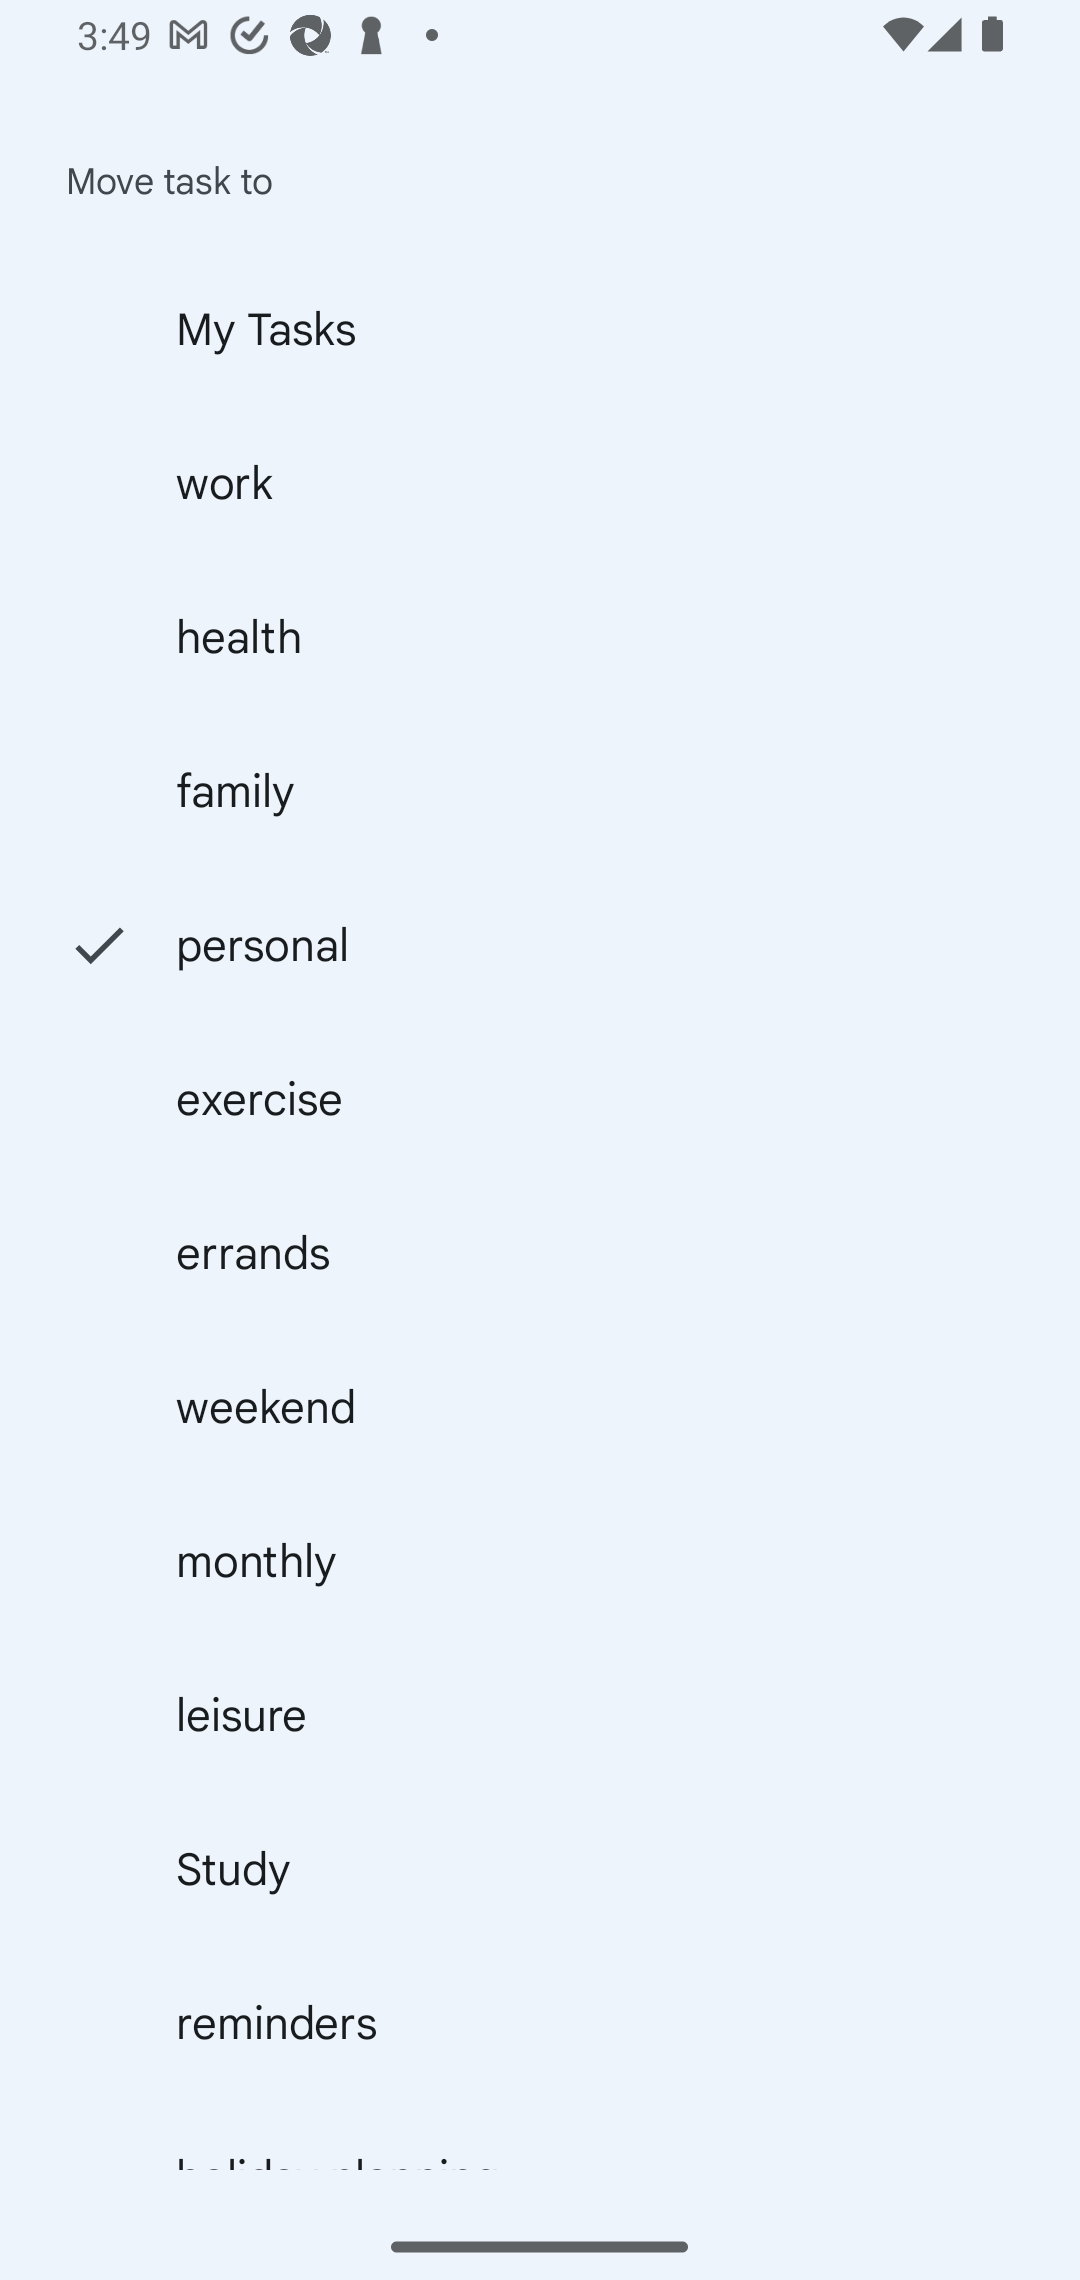 This screenshot has height=2280, width=1080. Describe the element at coordinates (540, 1870) in the screenshot. I see `Study` at that location.